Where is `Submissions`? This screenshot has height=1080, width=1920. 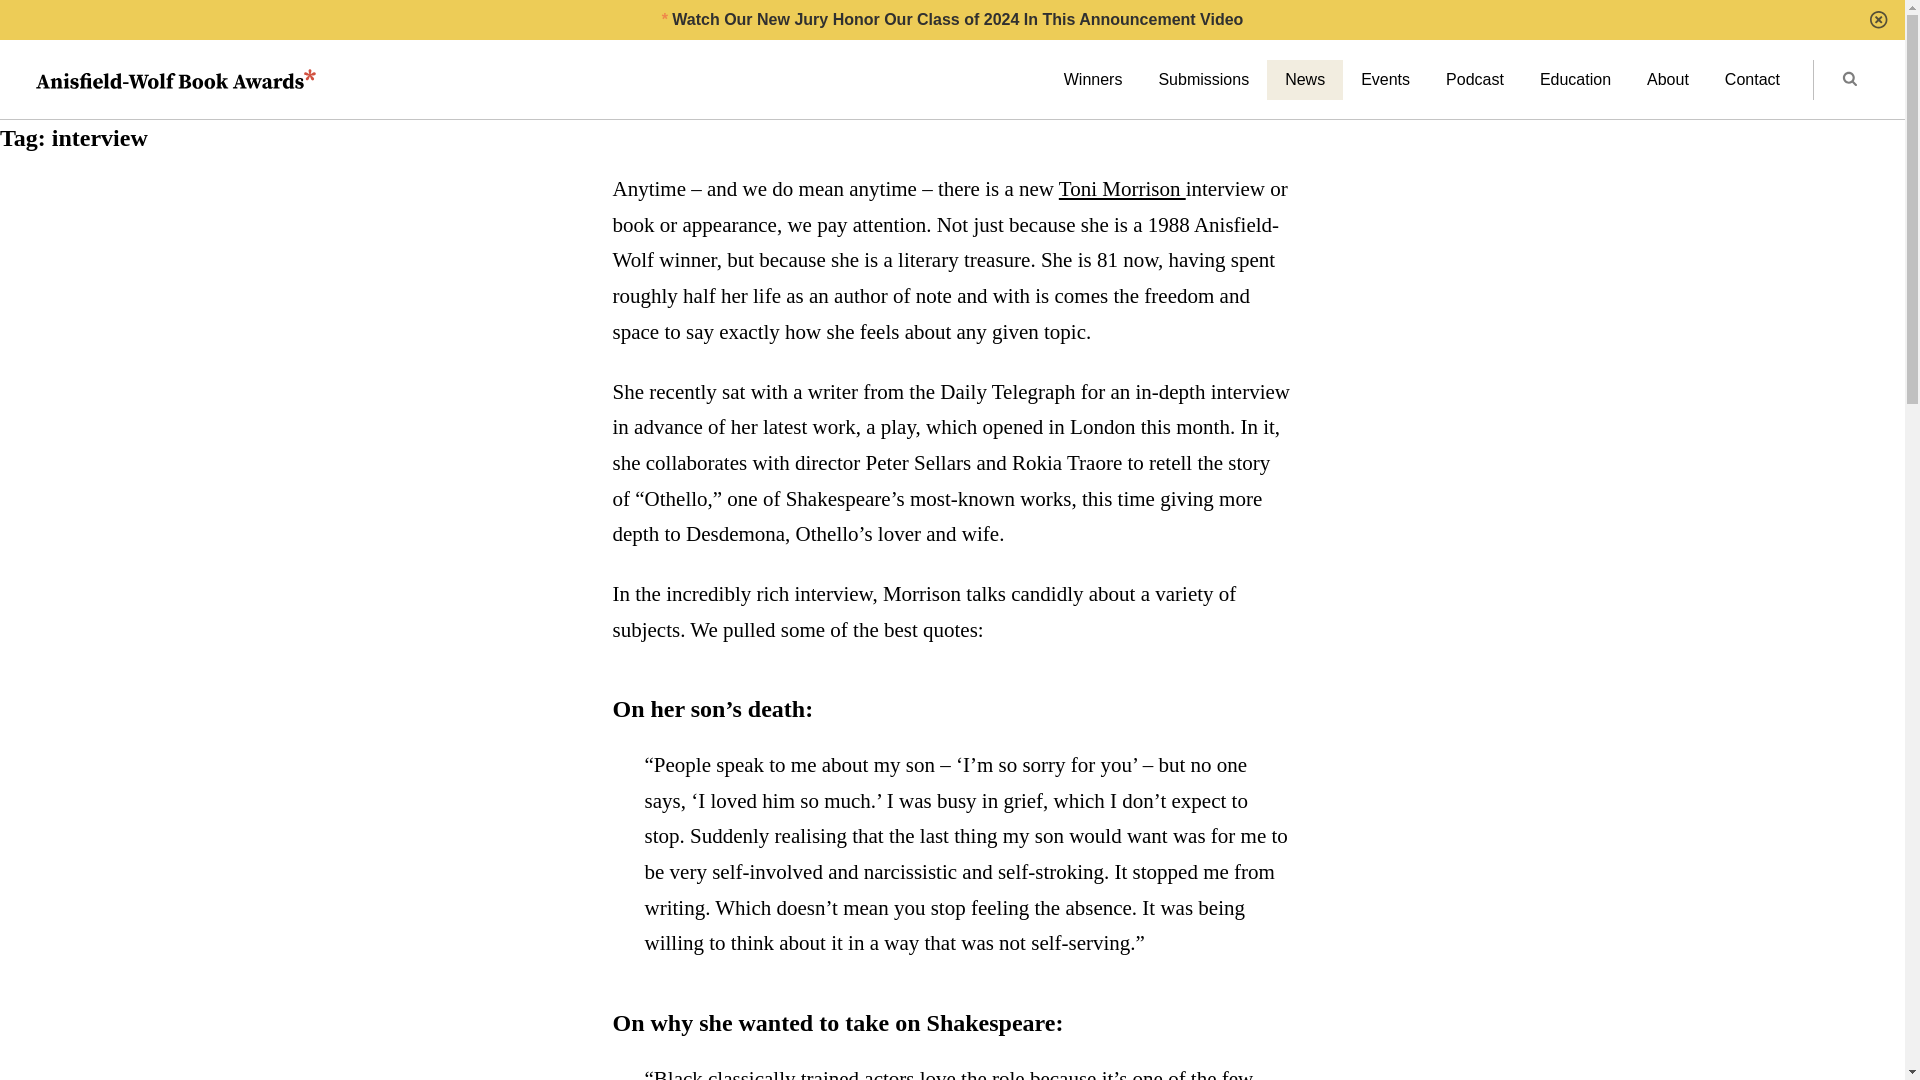 Submissions is located at coordinates (1204, 80).